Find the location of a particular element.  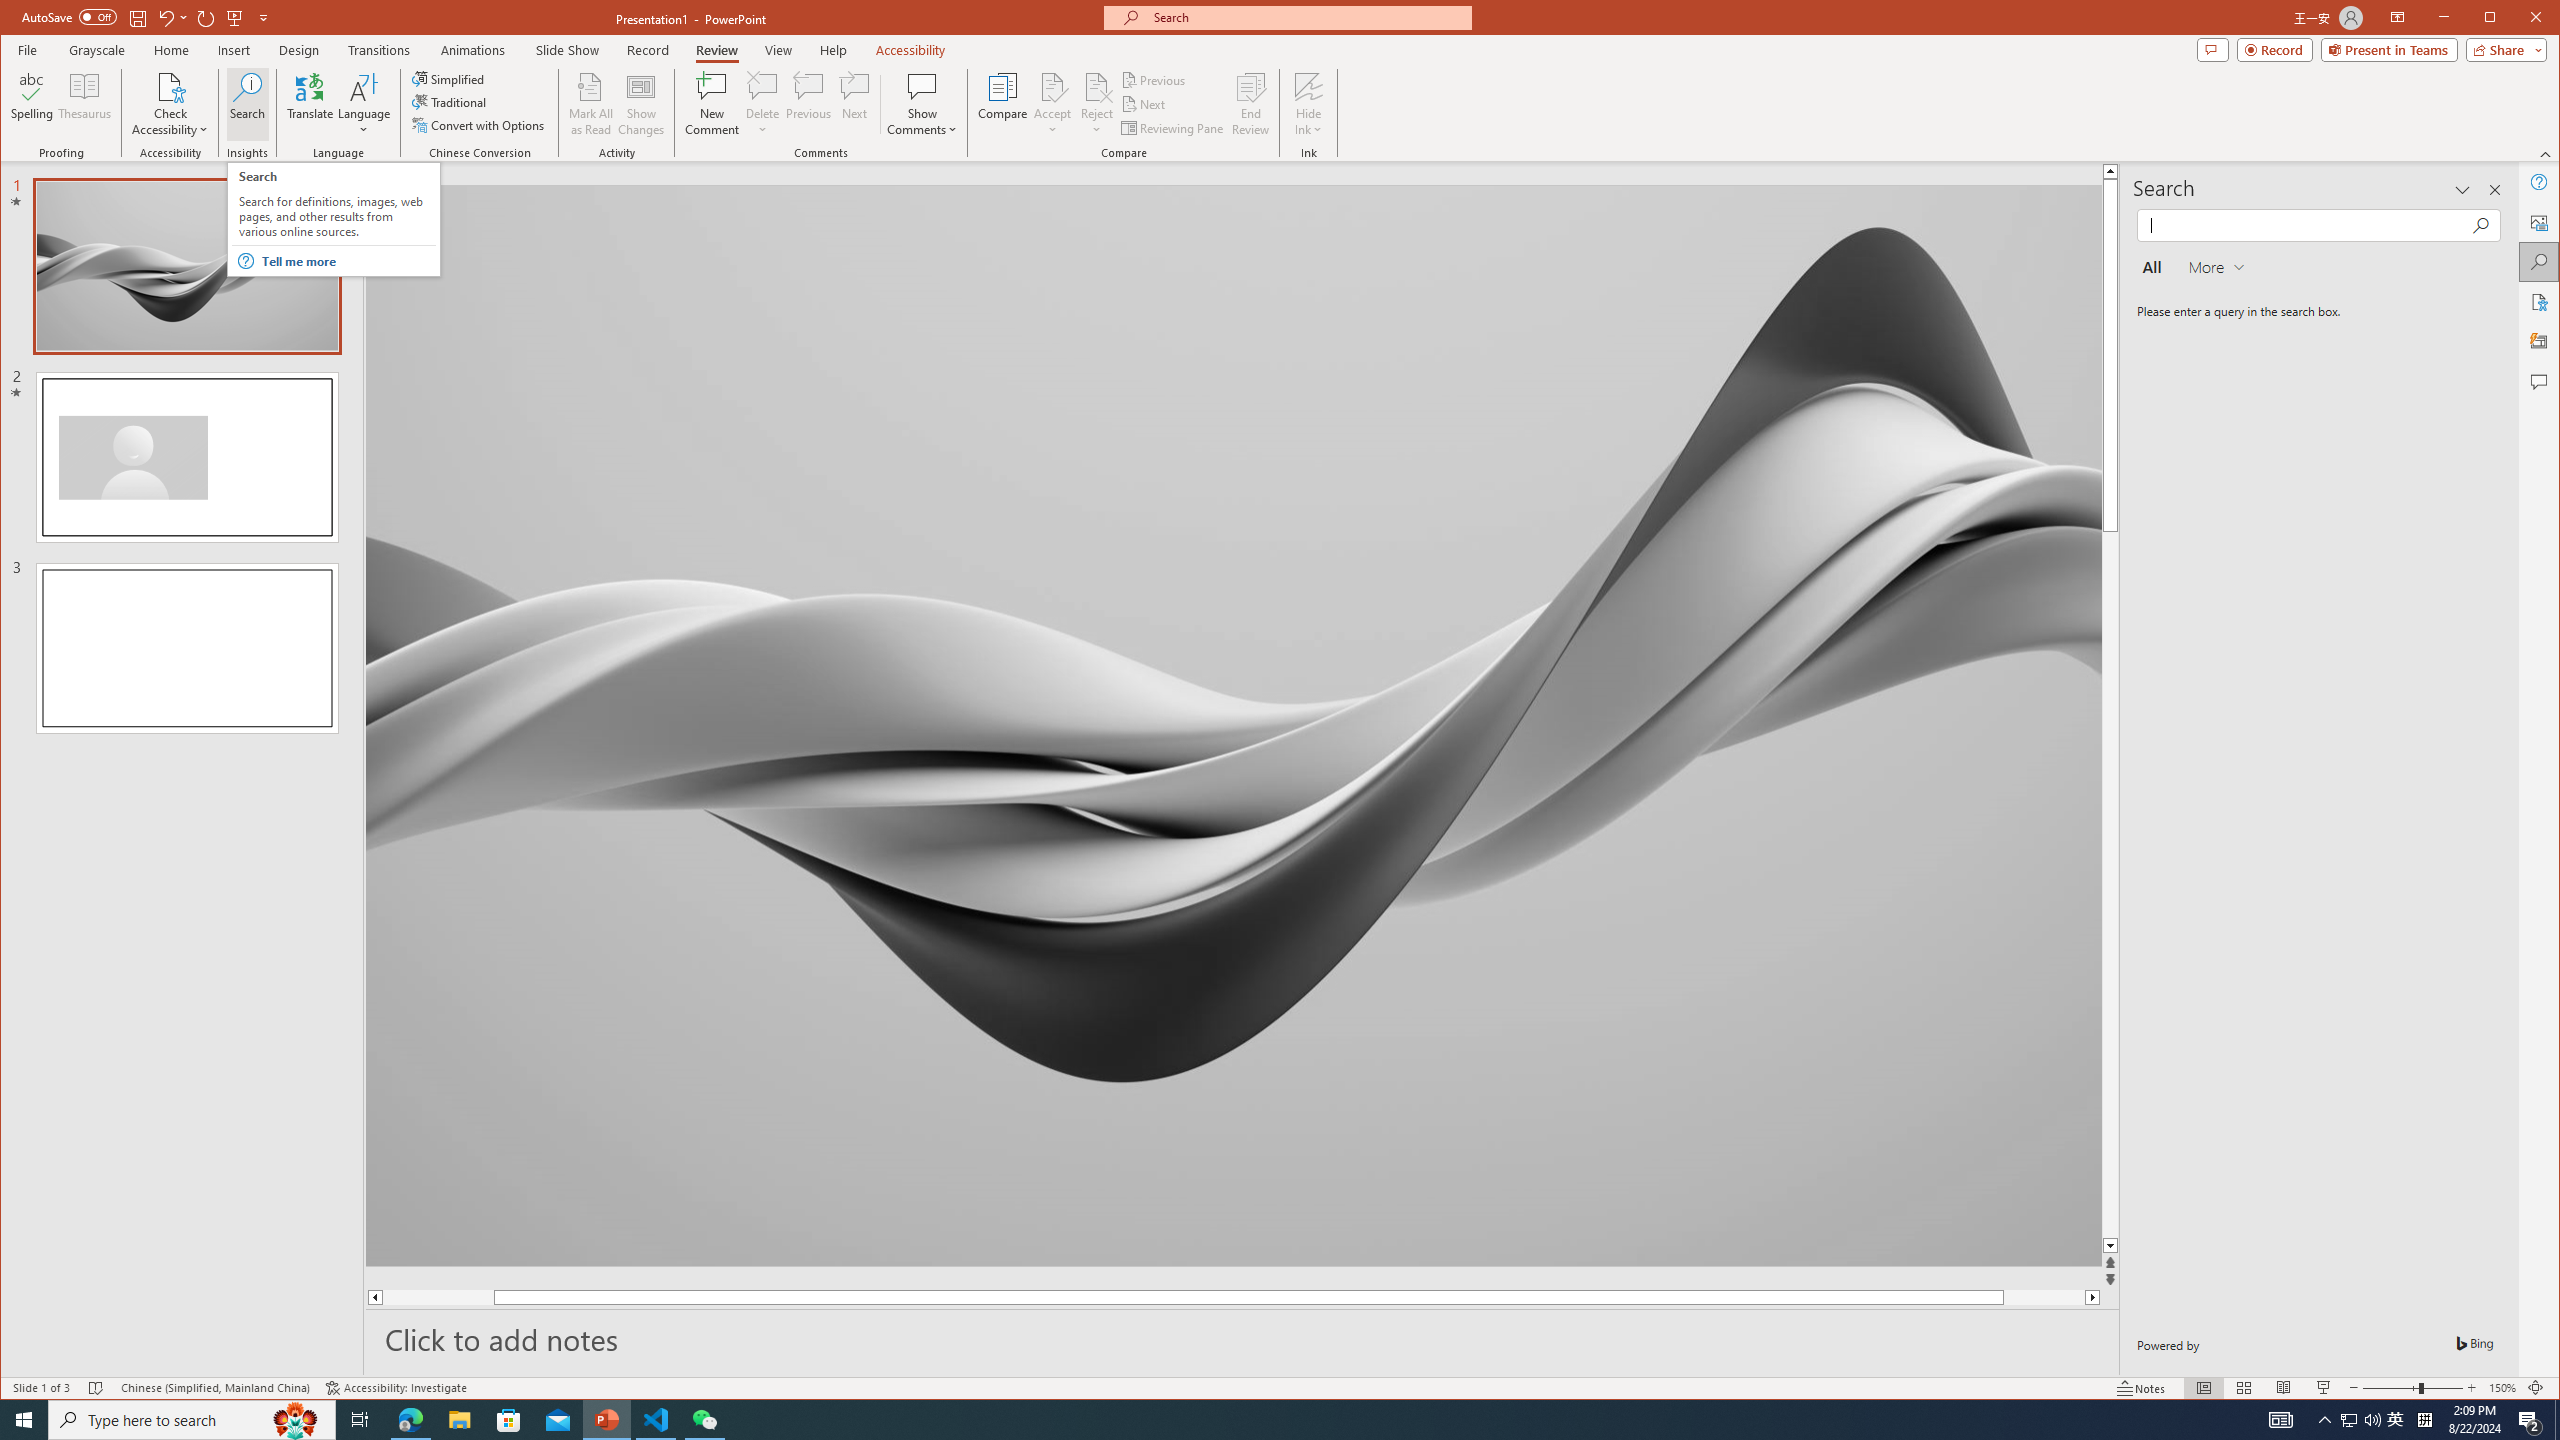

Show Comments is located at coordinates (2348, 1420).